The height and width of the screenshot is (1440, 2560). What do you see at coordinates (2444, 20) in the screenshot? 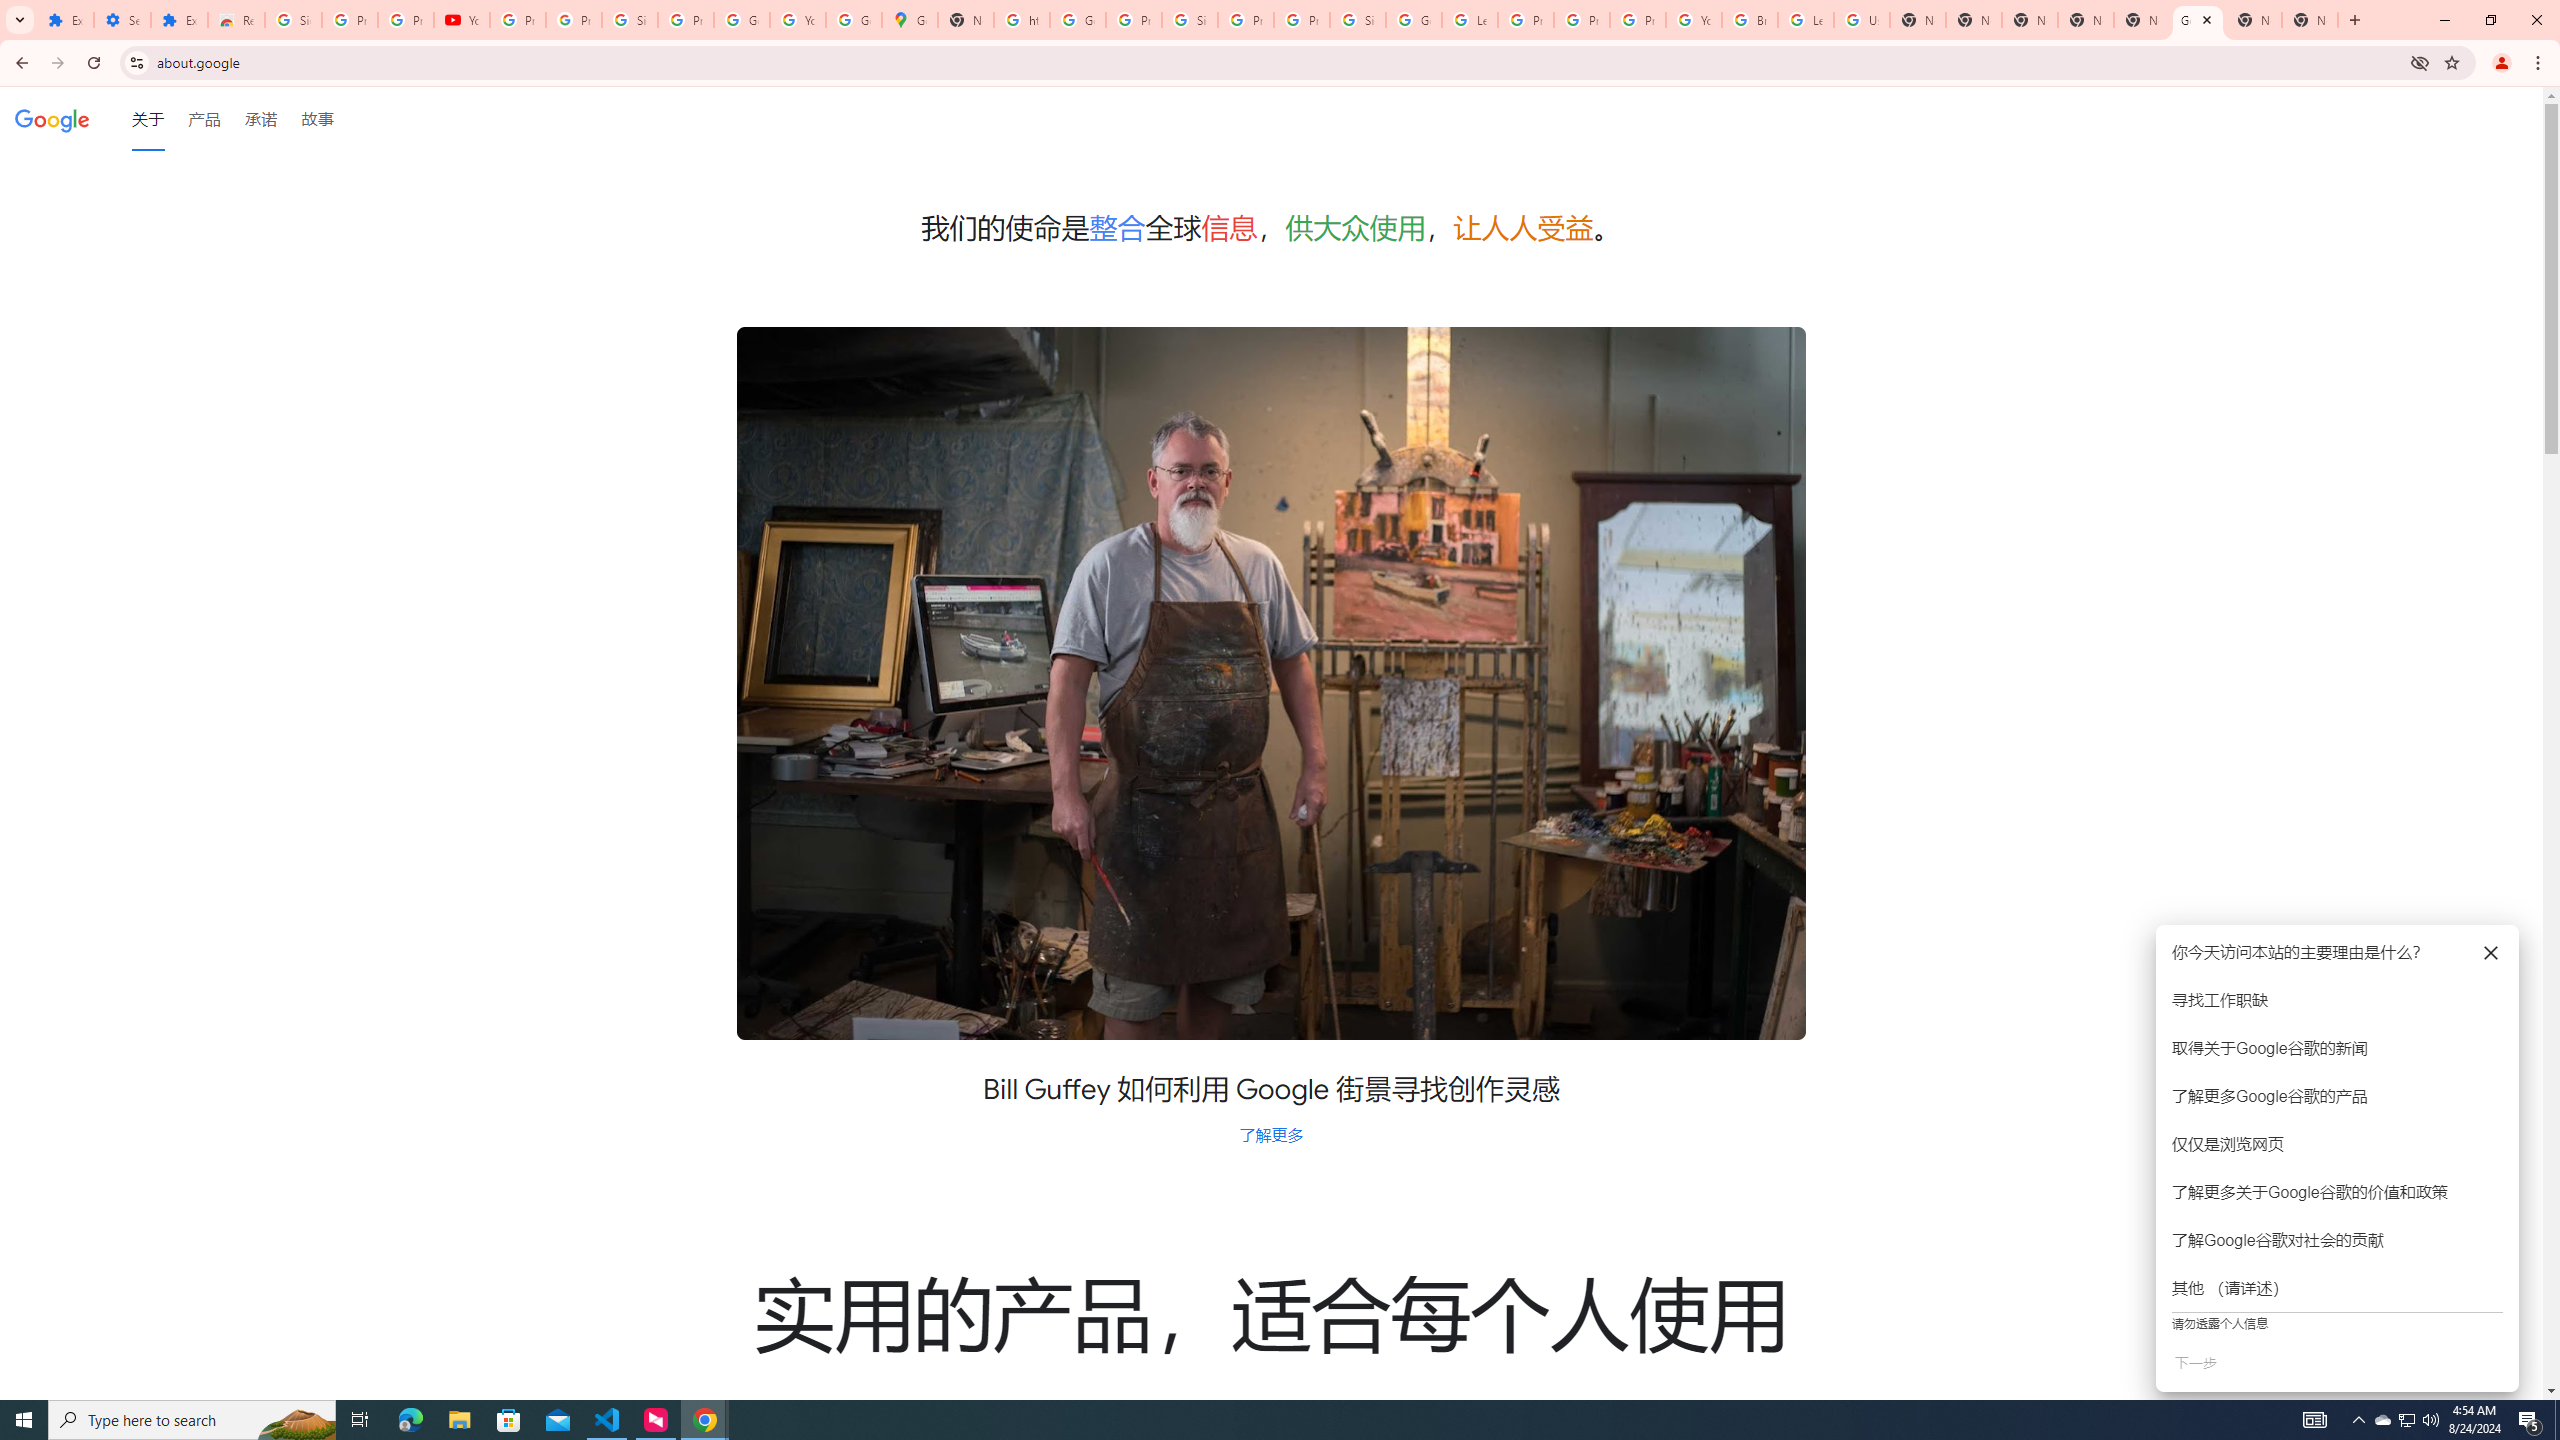
I see `Minimize` at bounding box center [2444, 20].